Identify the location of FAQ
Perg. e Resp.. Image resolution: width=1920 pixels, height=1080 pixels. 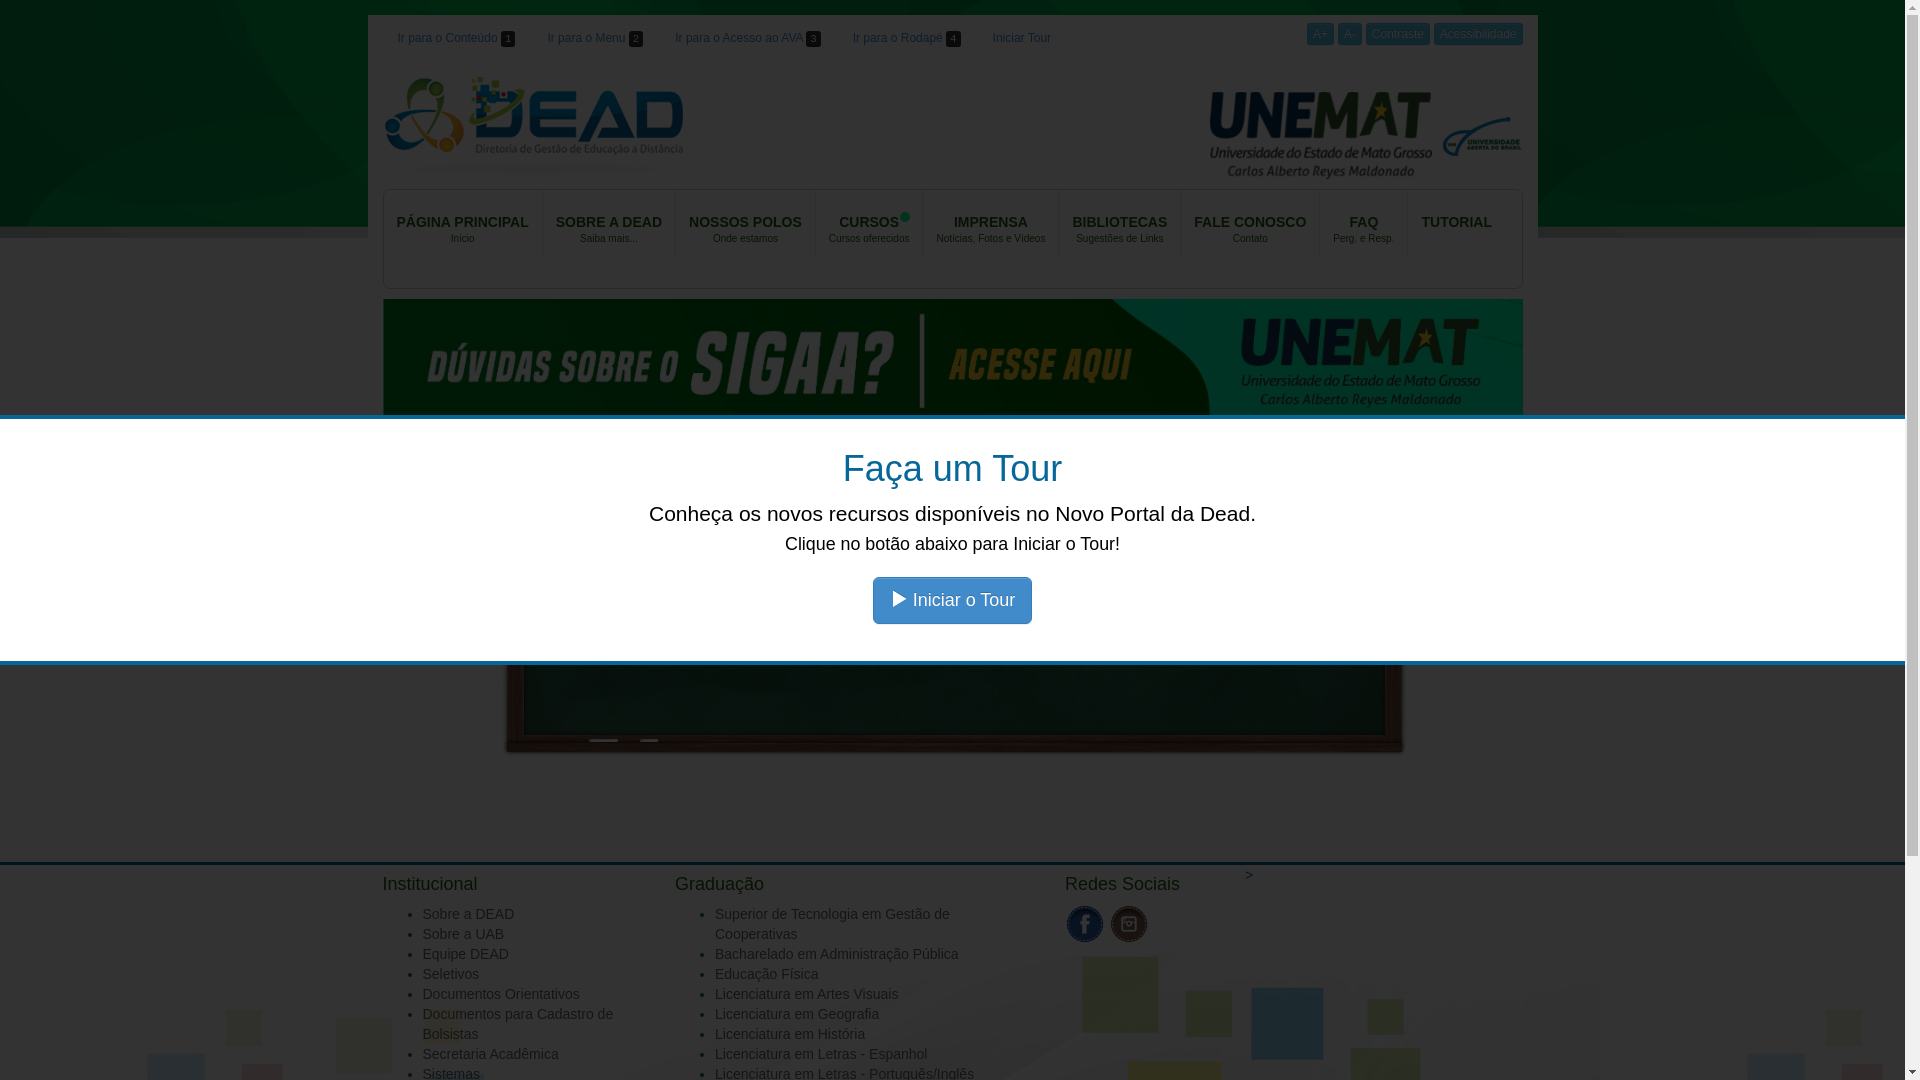
(1364, 224).